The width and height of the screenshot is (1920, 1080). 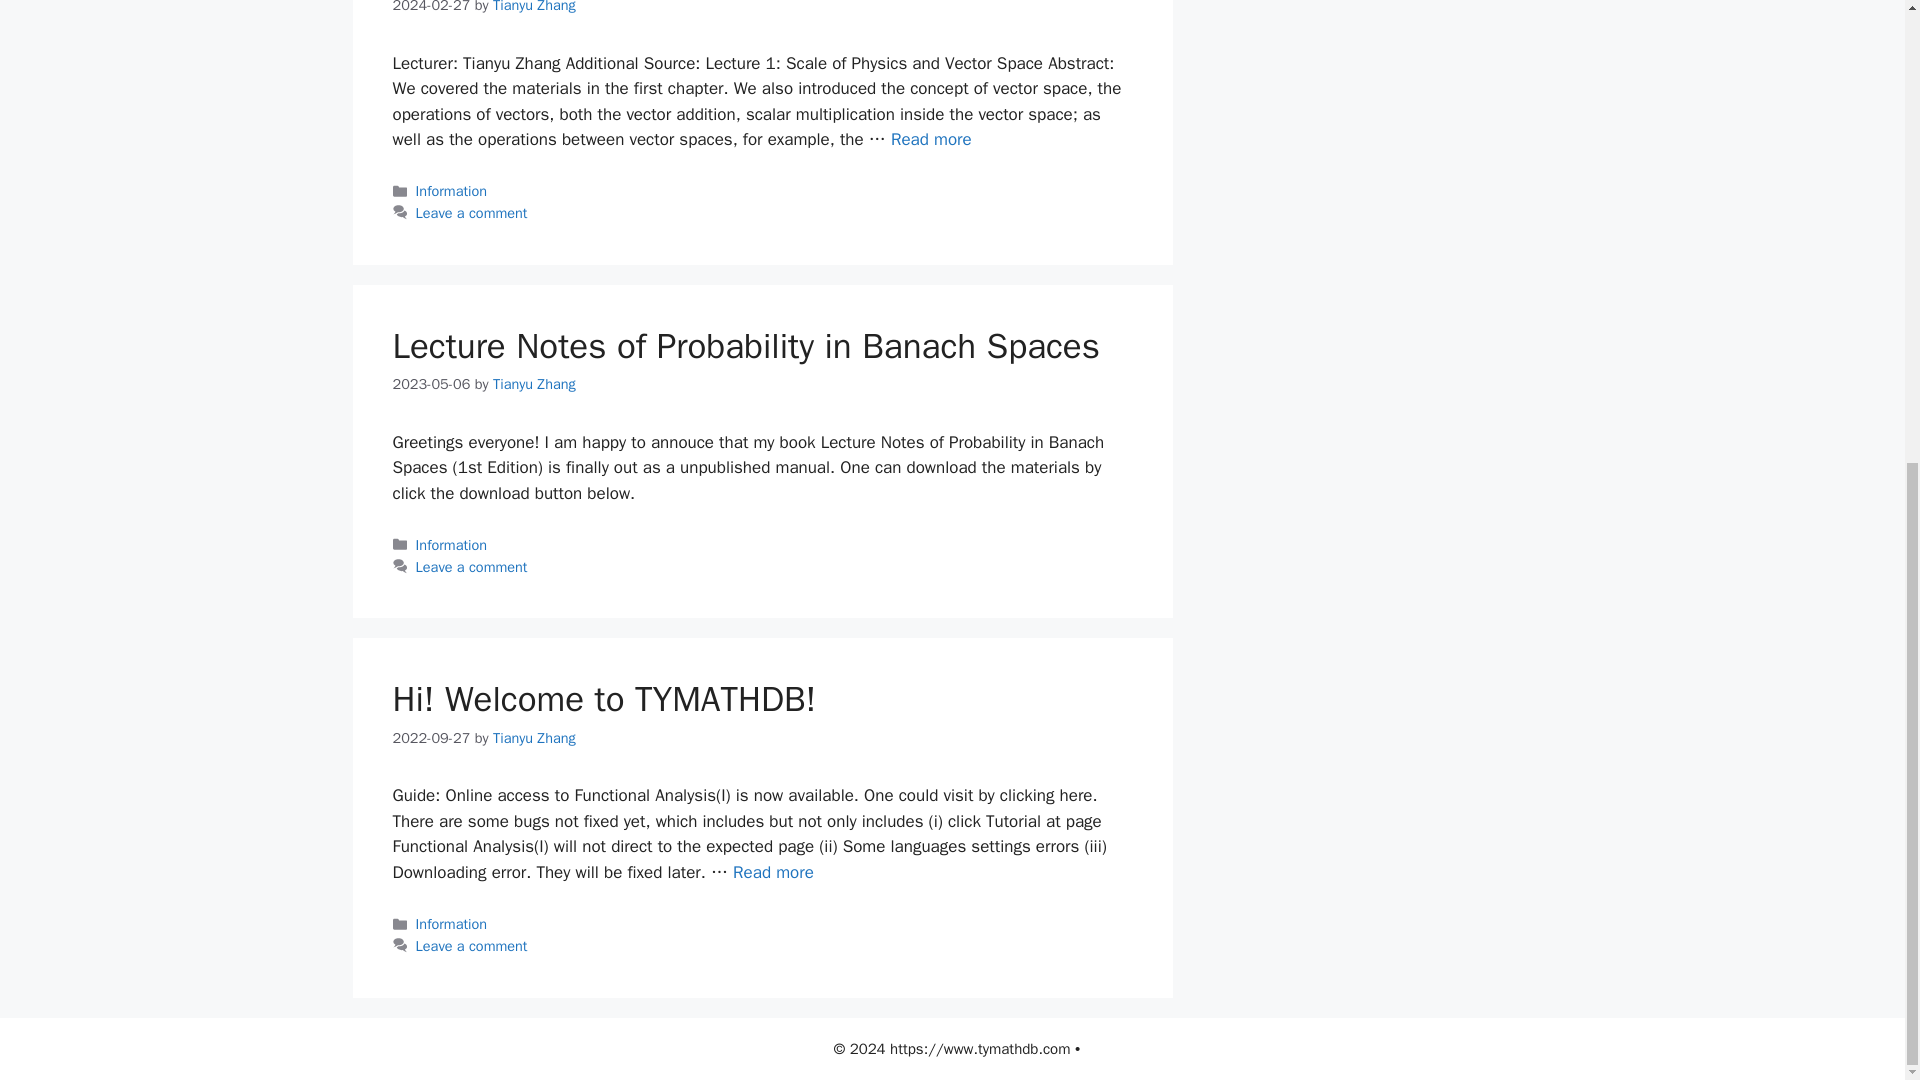 I want to click on Lecture Notes of Probability in Banach Spaces, so click(x=744, y=346).